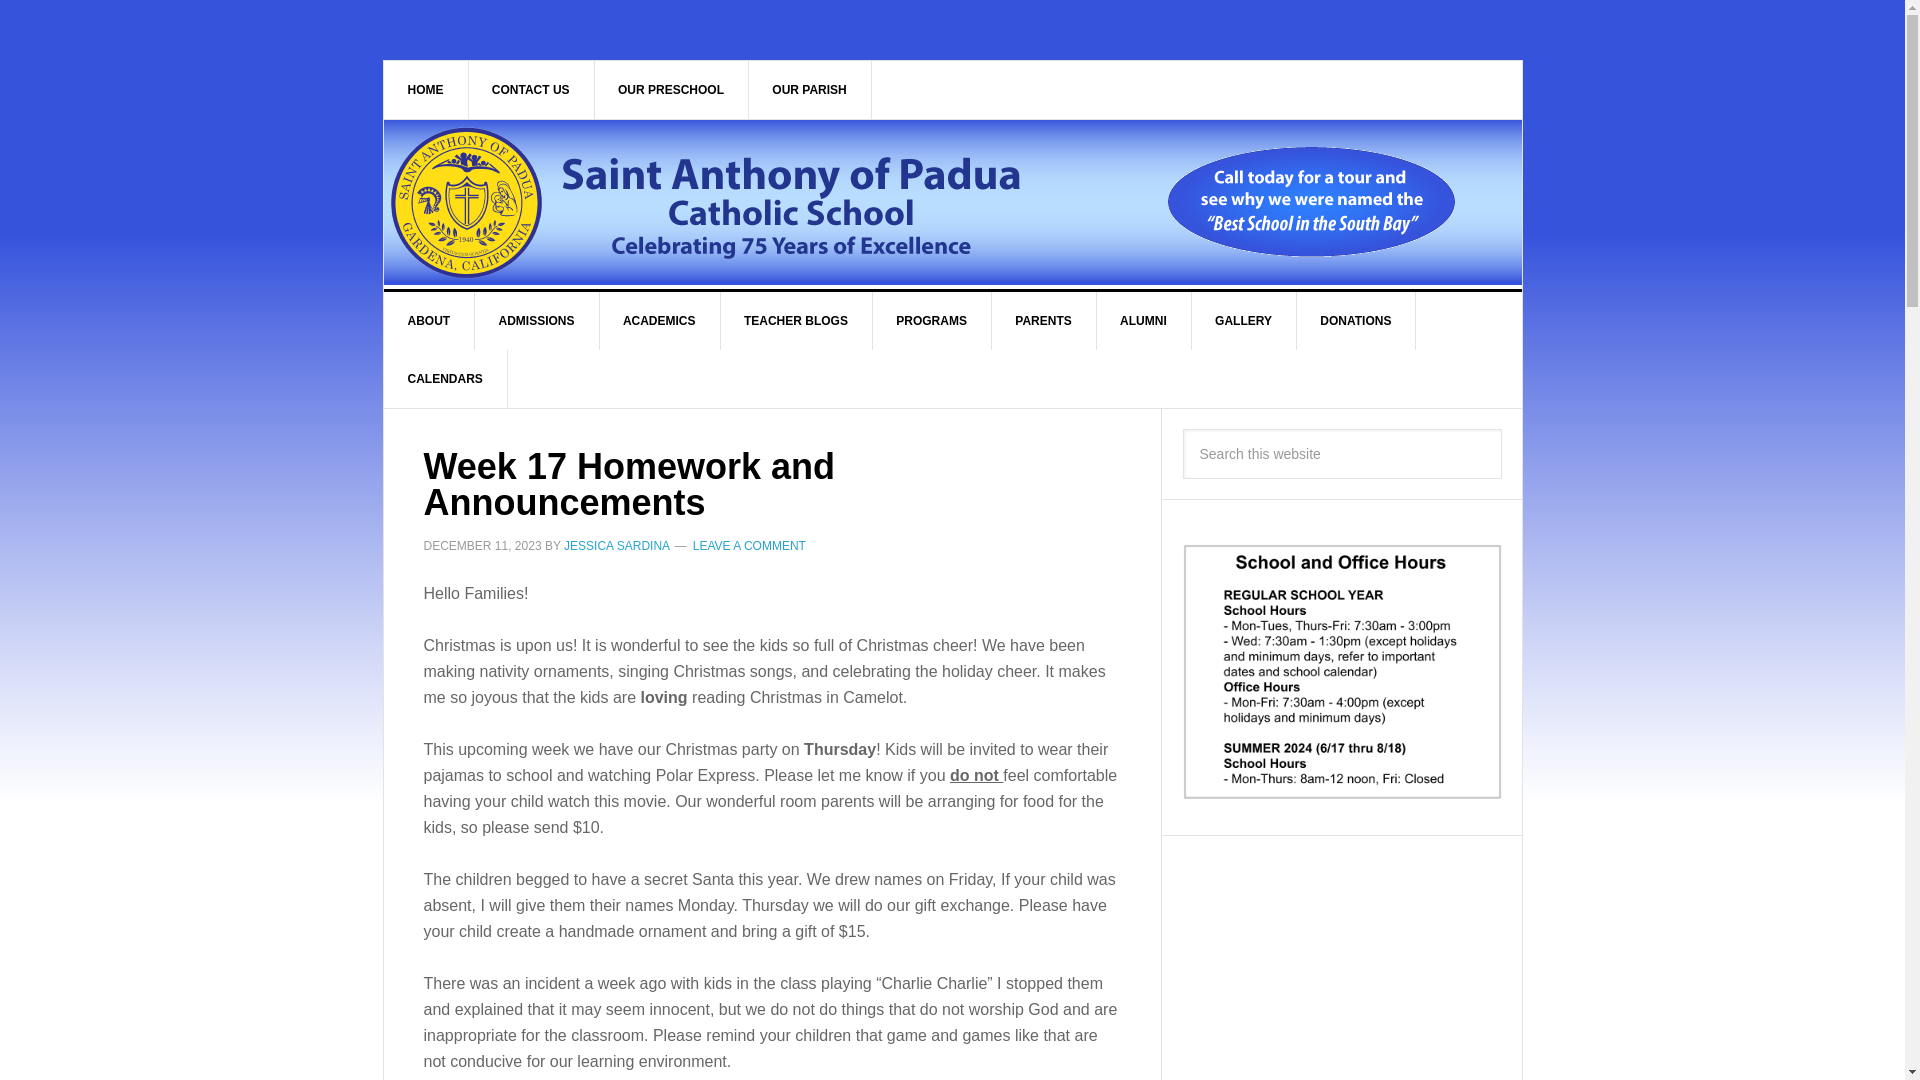 The height and width of the screenshot is (1080, 1920). I want to click on YouTube video player, so click(1342, 968).